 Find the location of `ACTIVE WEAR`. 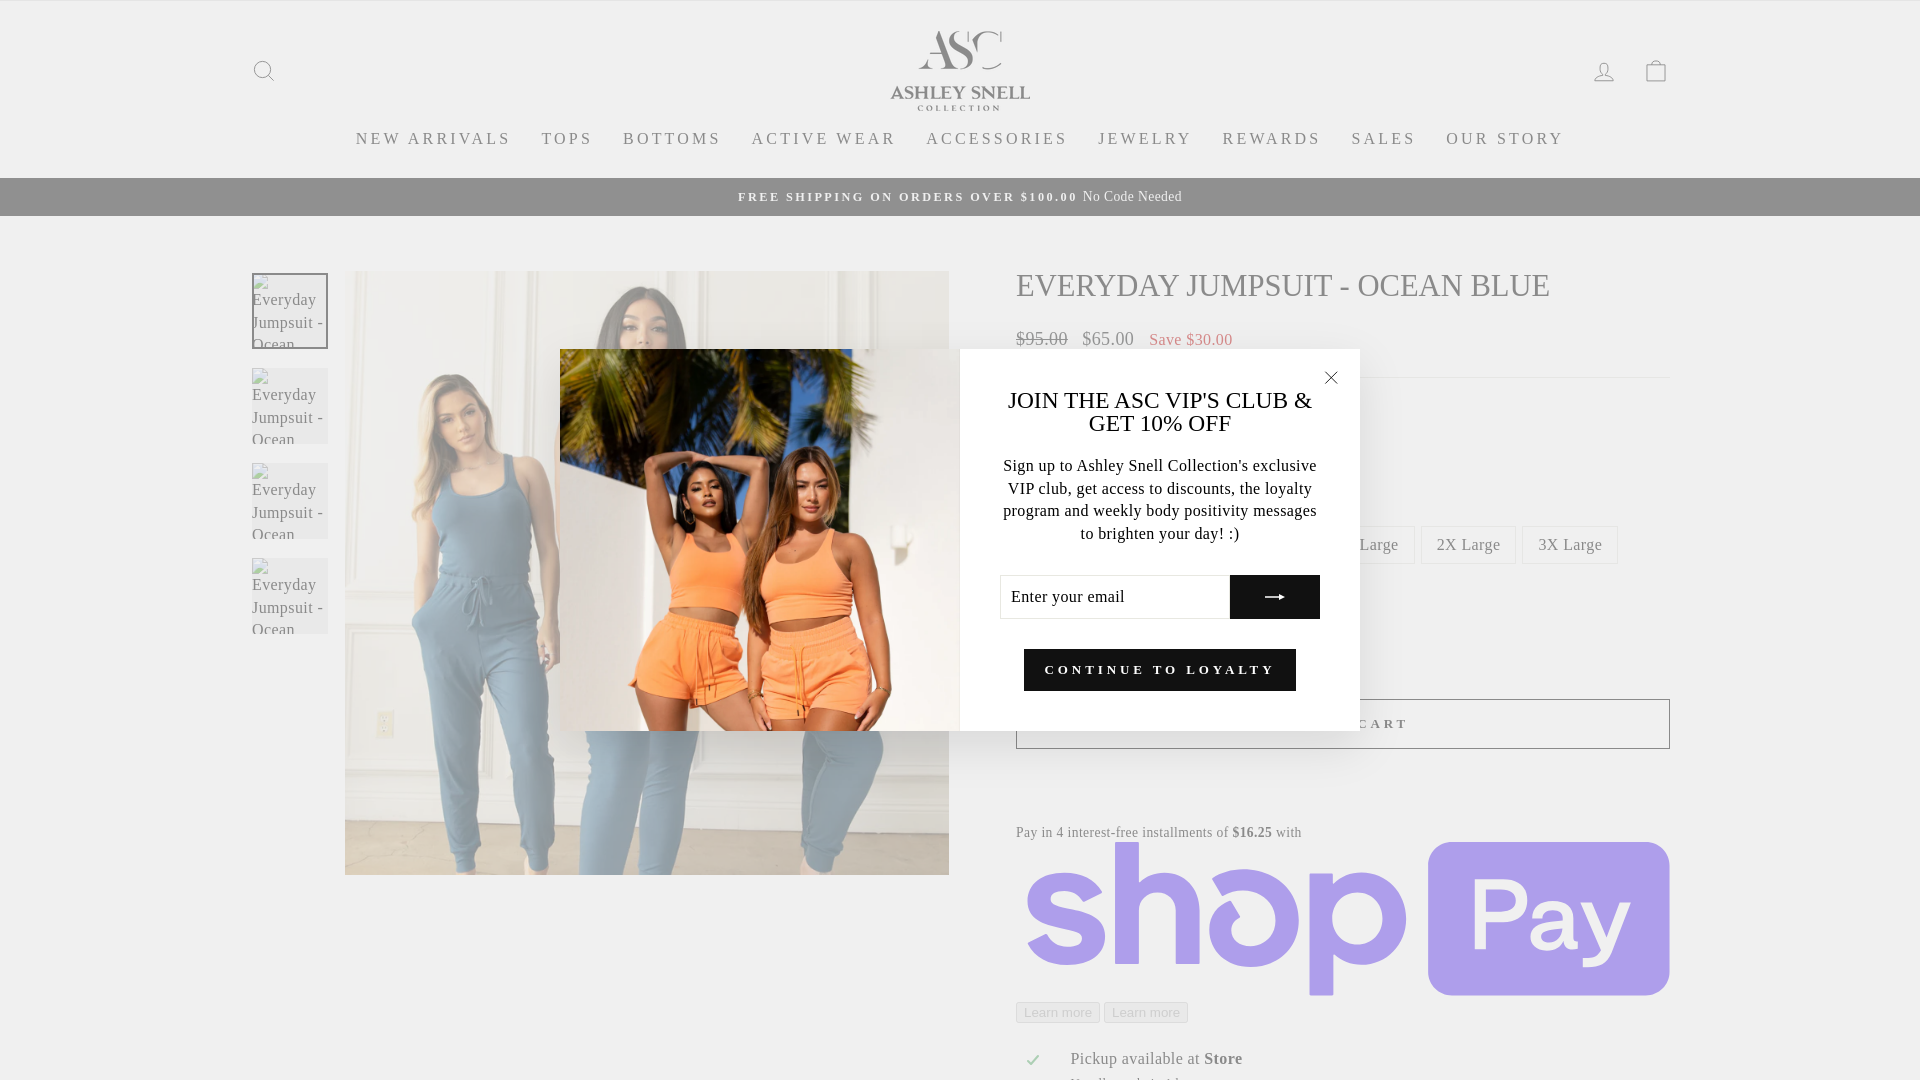

ACTIVE WEAR is located at coordinates (824, 138).